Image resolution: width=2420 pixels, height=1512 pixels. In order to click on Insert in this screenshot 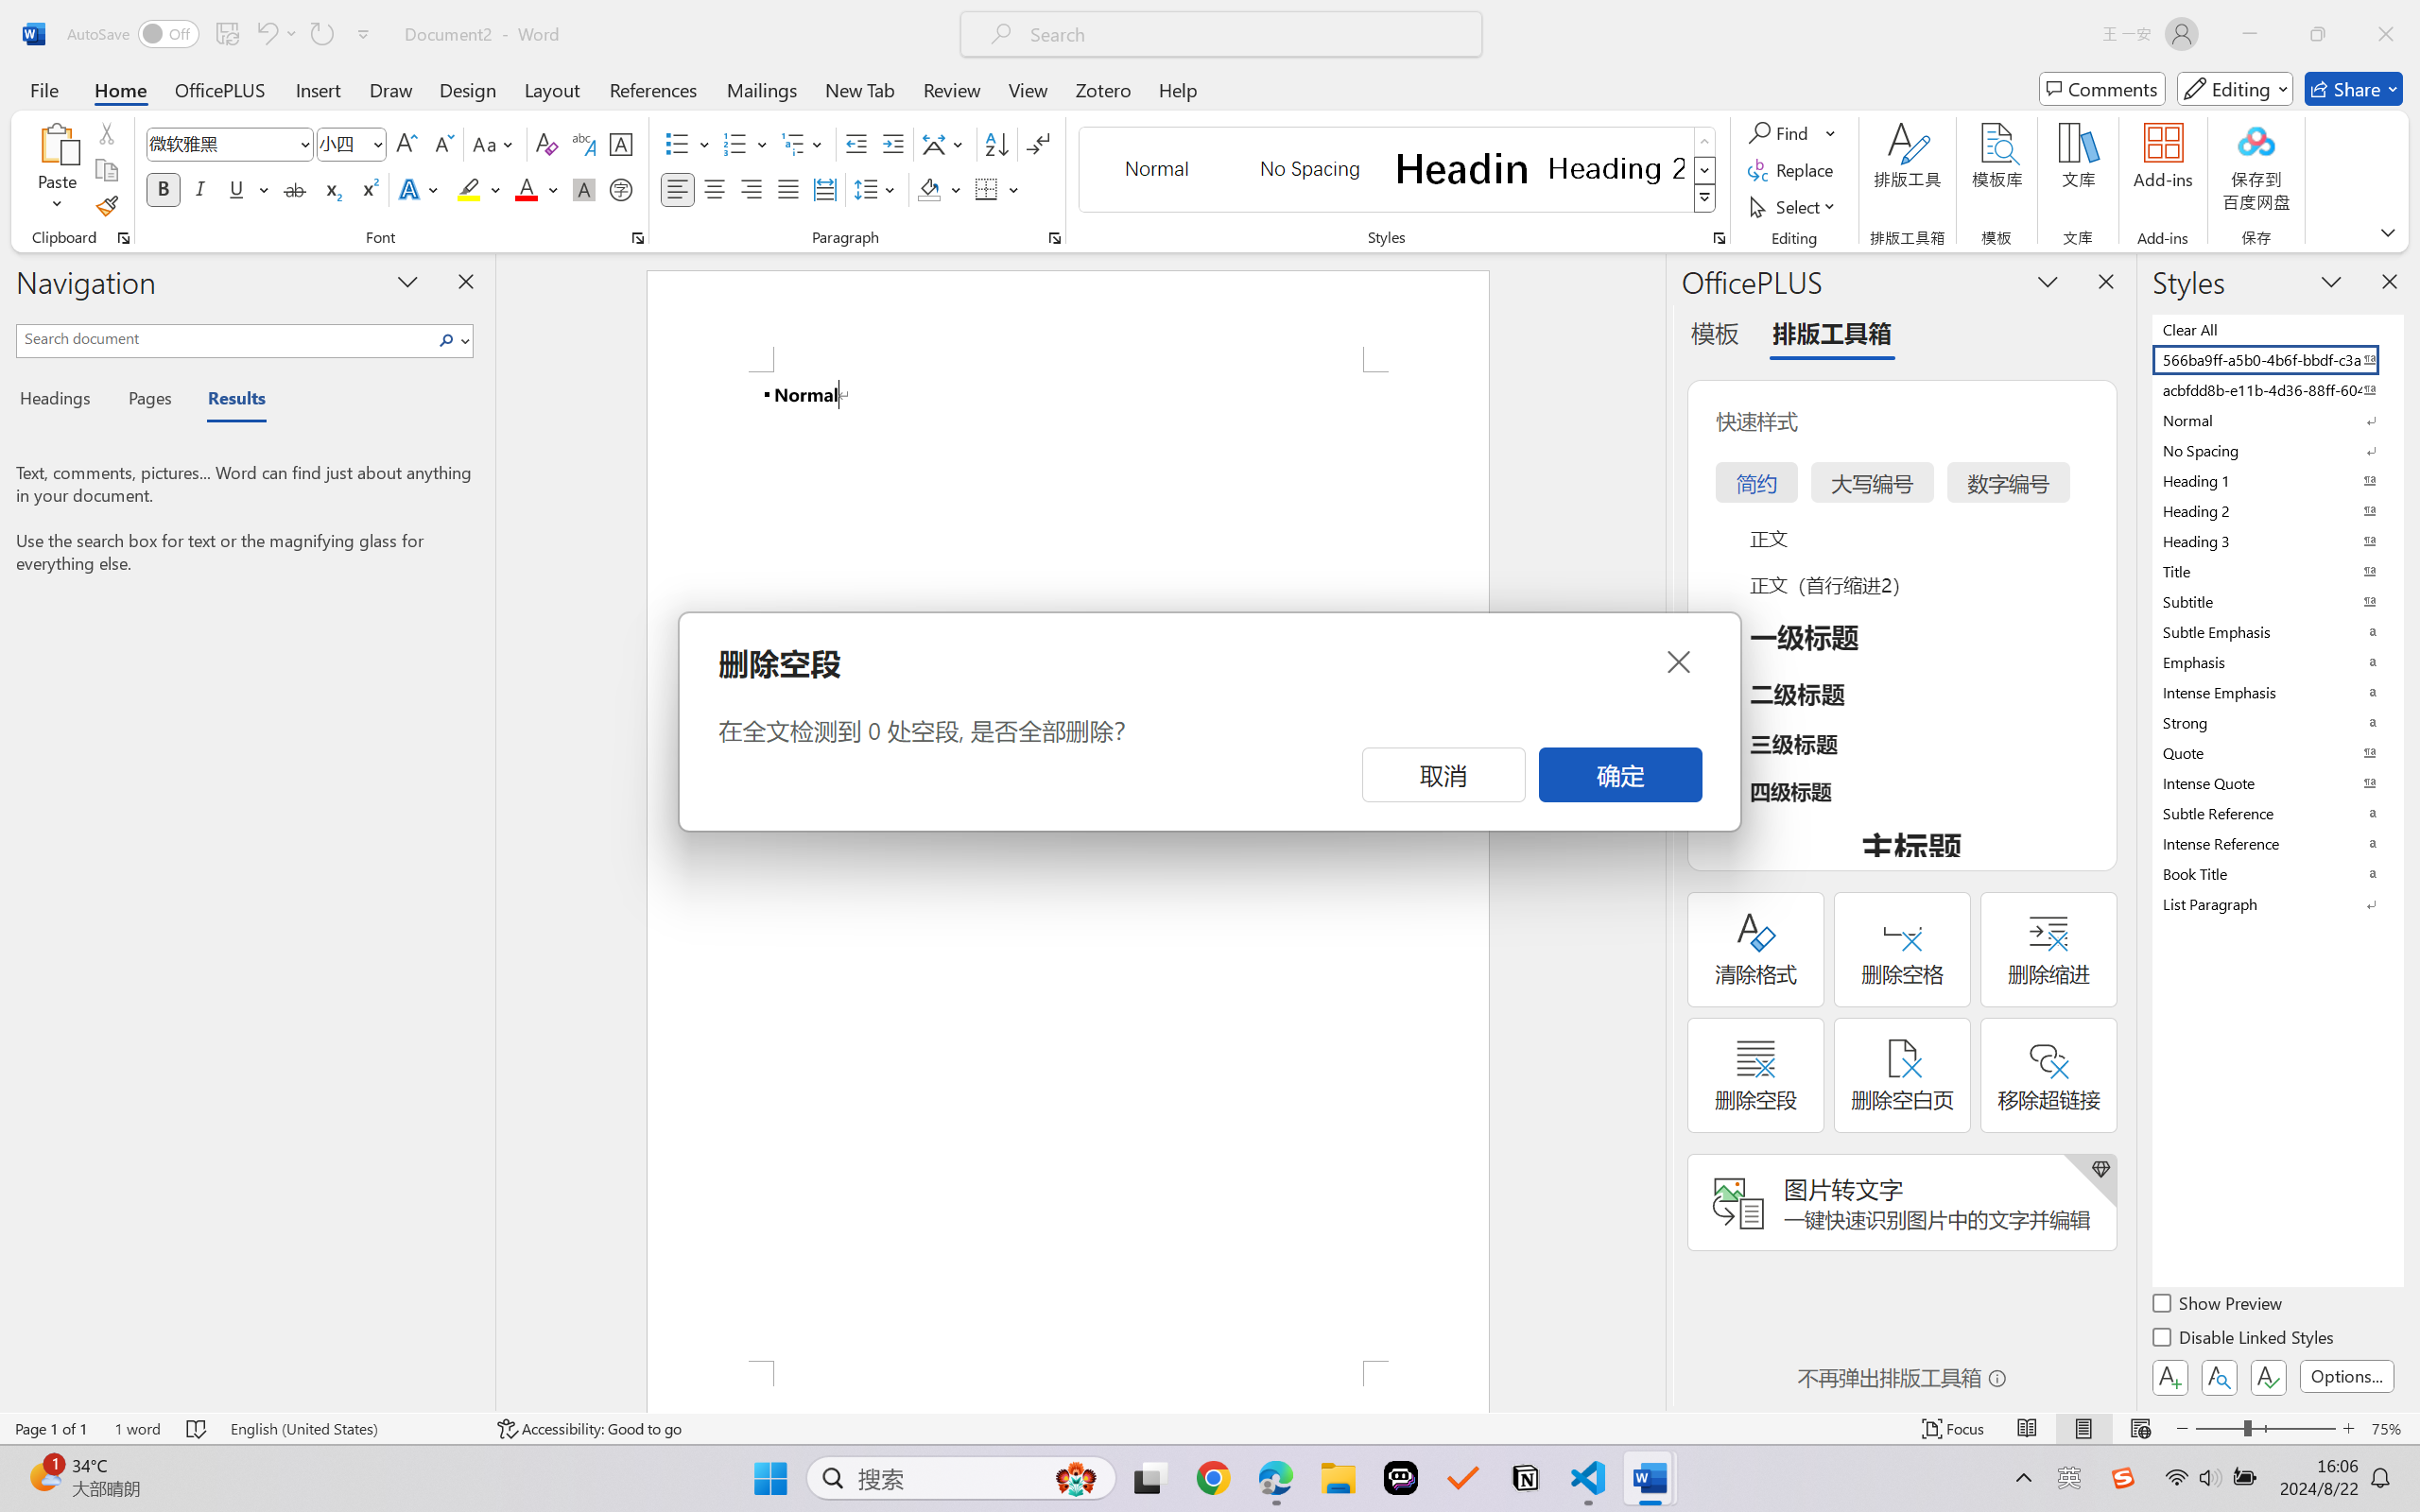, I will do `click(318, 89)`.